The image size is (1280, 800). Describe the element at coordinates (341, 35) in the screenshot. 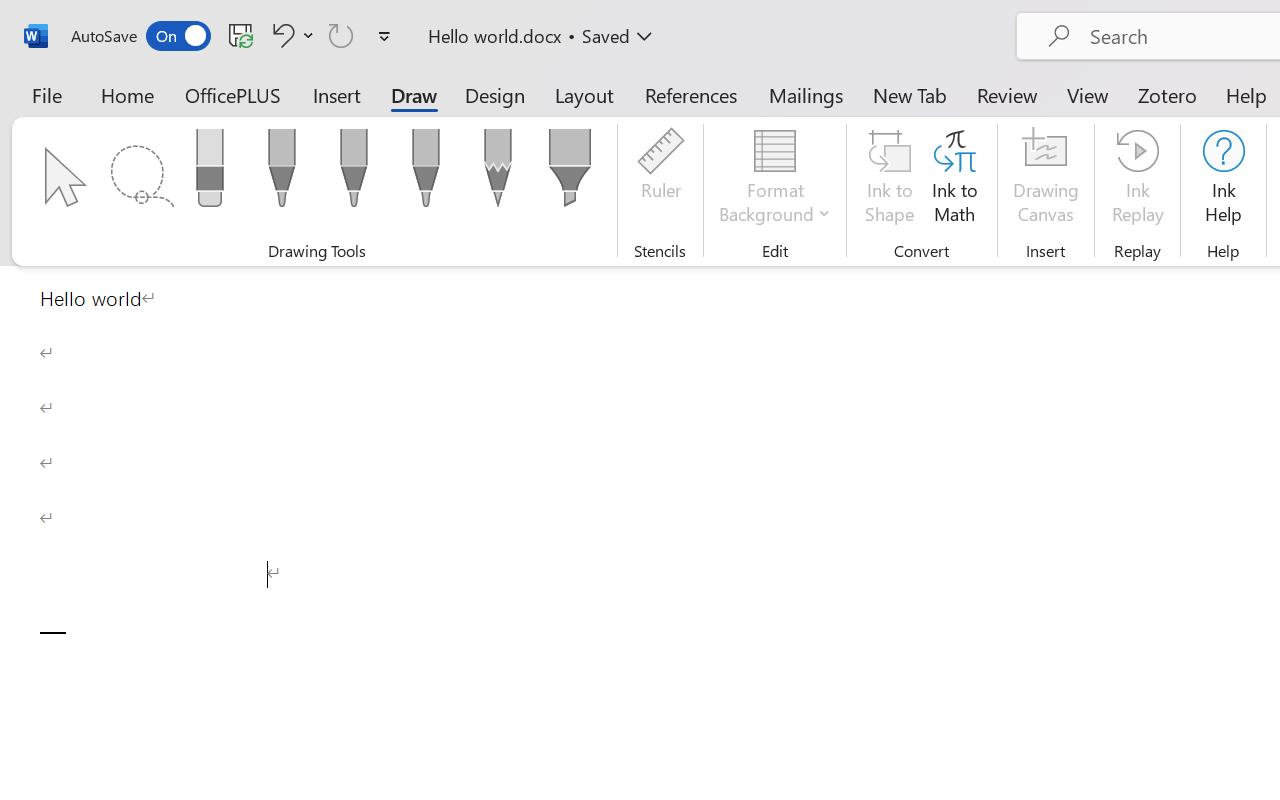

I see `Can't Repeat` at that location.